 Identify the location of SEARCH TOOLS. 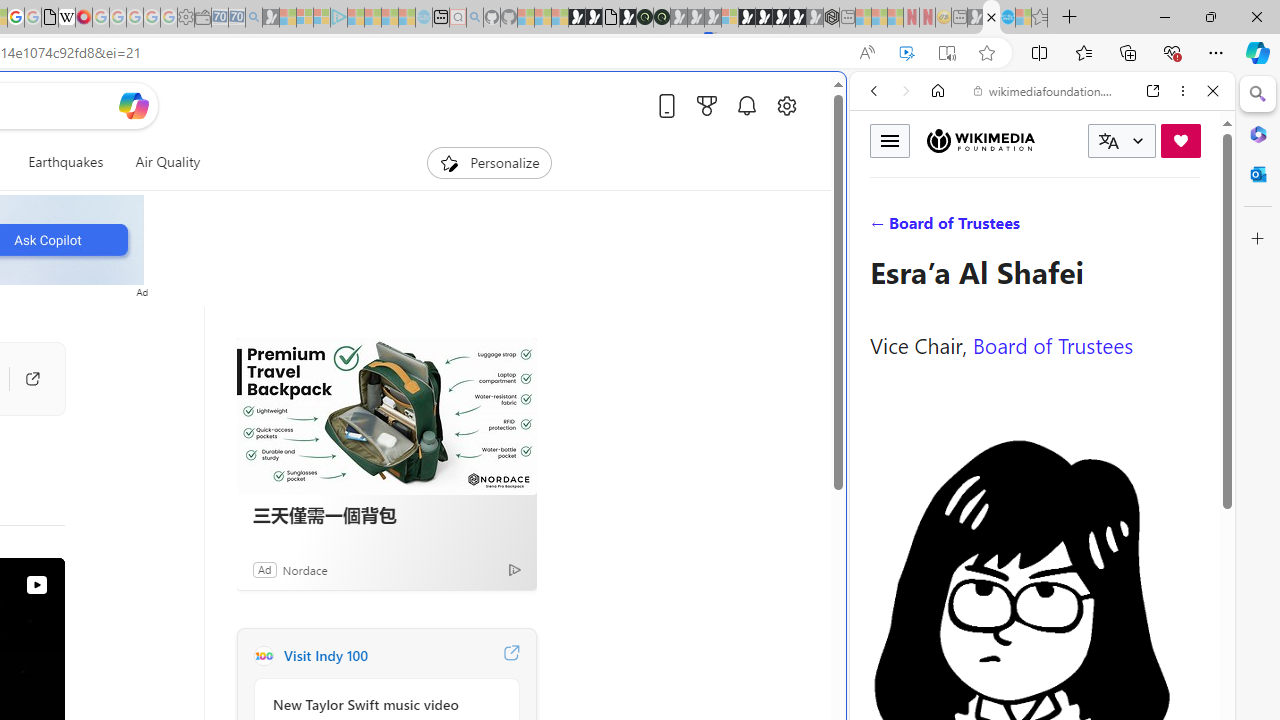
(1093, 228).